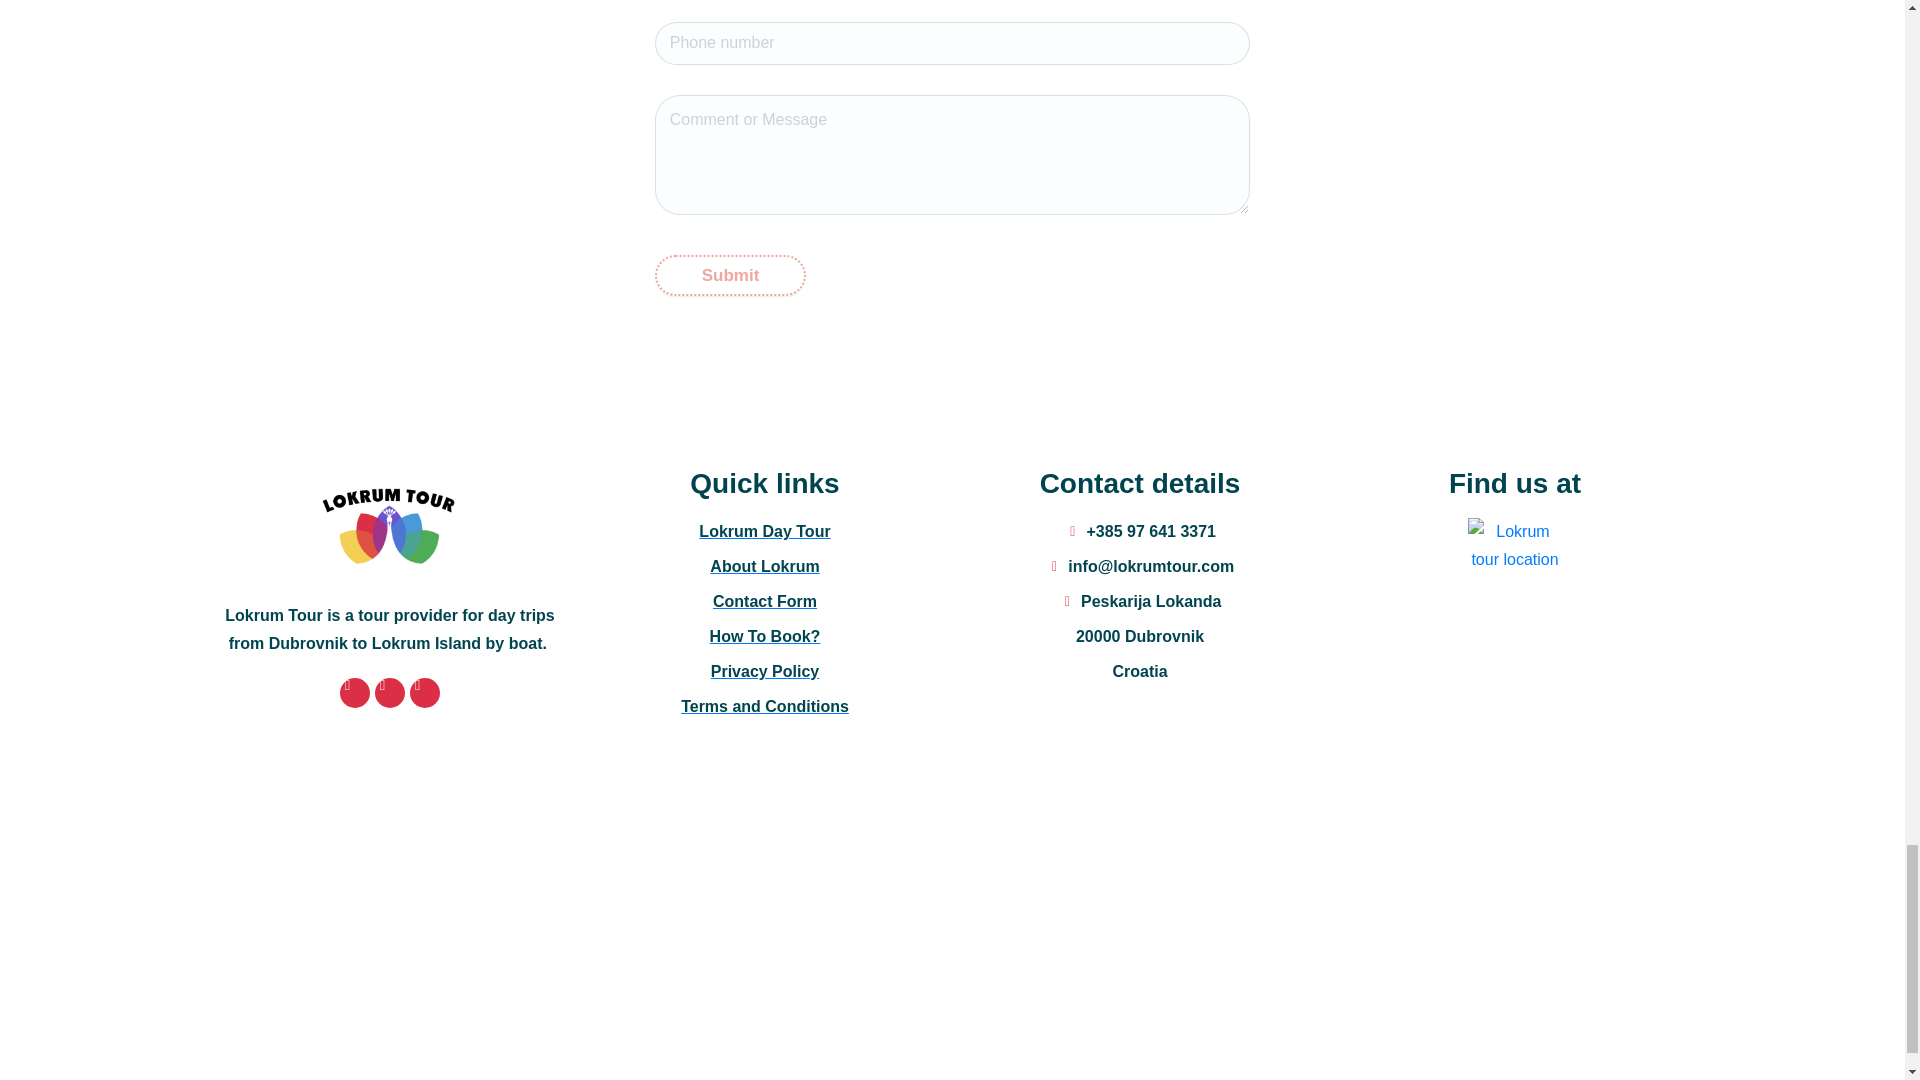 Image resolution: width=1920 pixels, height=1080 pixels. I want to click on Submit, so click(730, 274).